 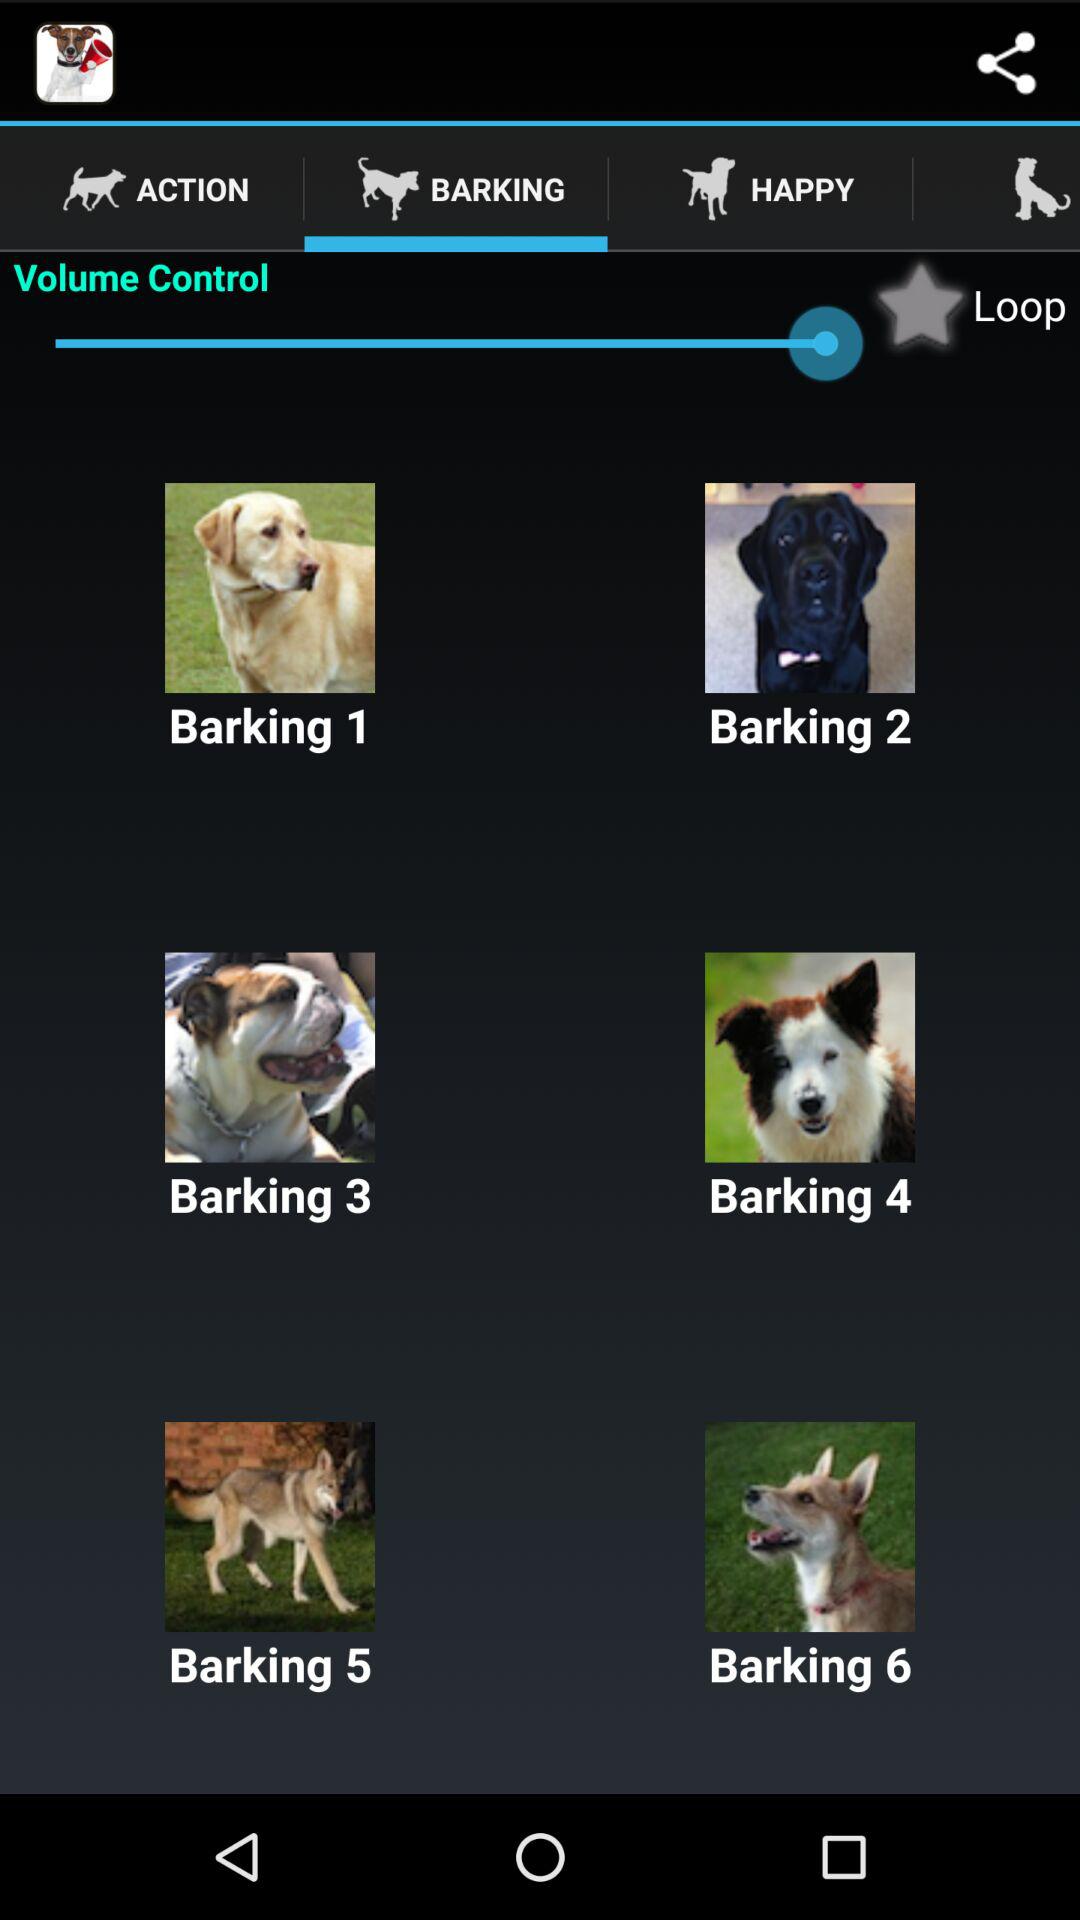 What do you see at coordinates (270, 1089) in the screenshot?
I see `swipe until the barking 3 icon` at bounding box center [270, 1089].